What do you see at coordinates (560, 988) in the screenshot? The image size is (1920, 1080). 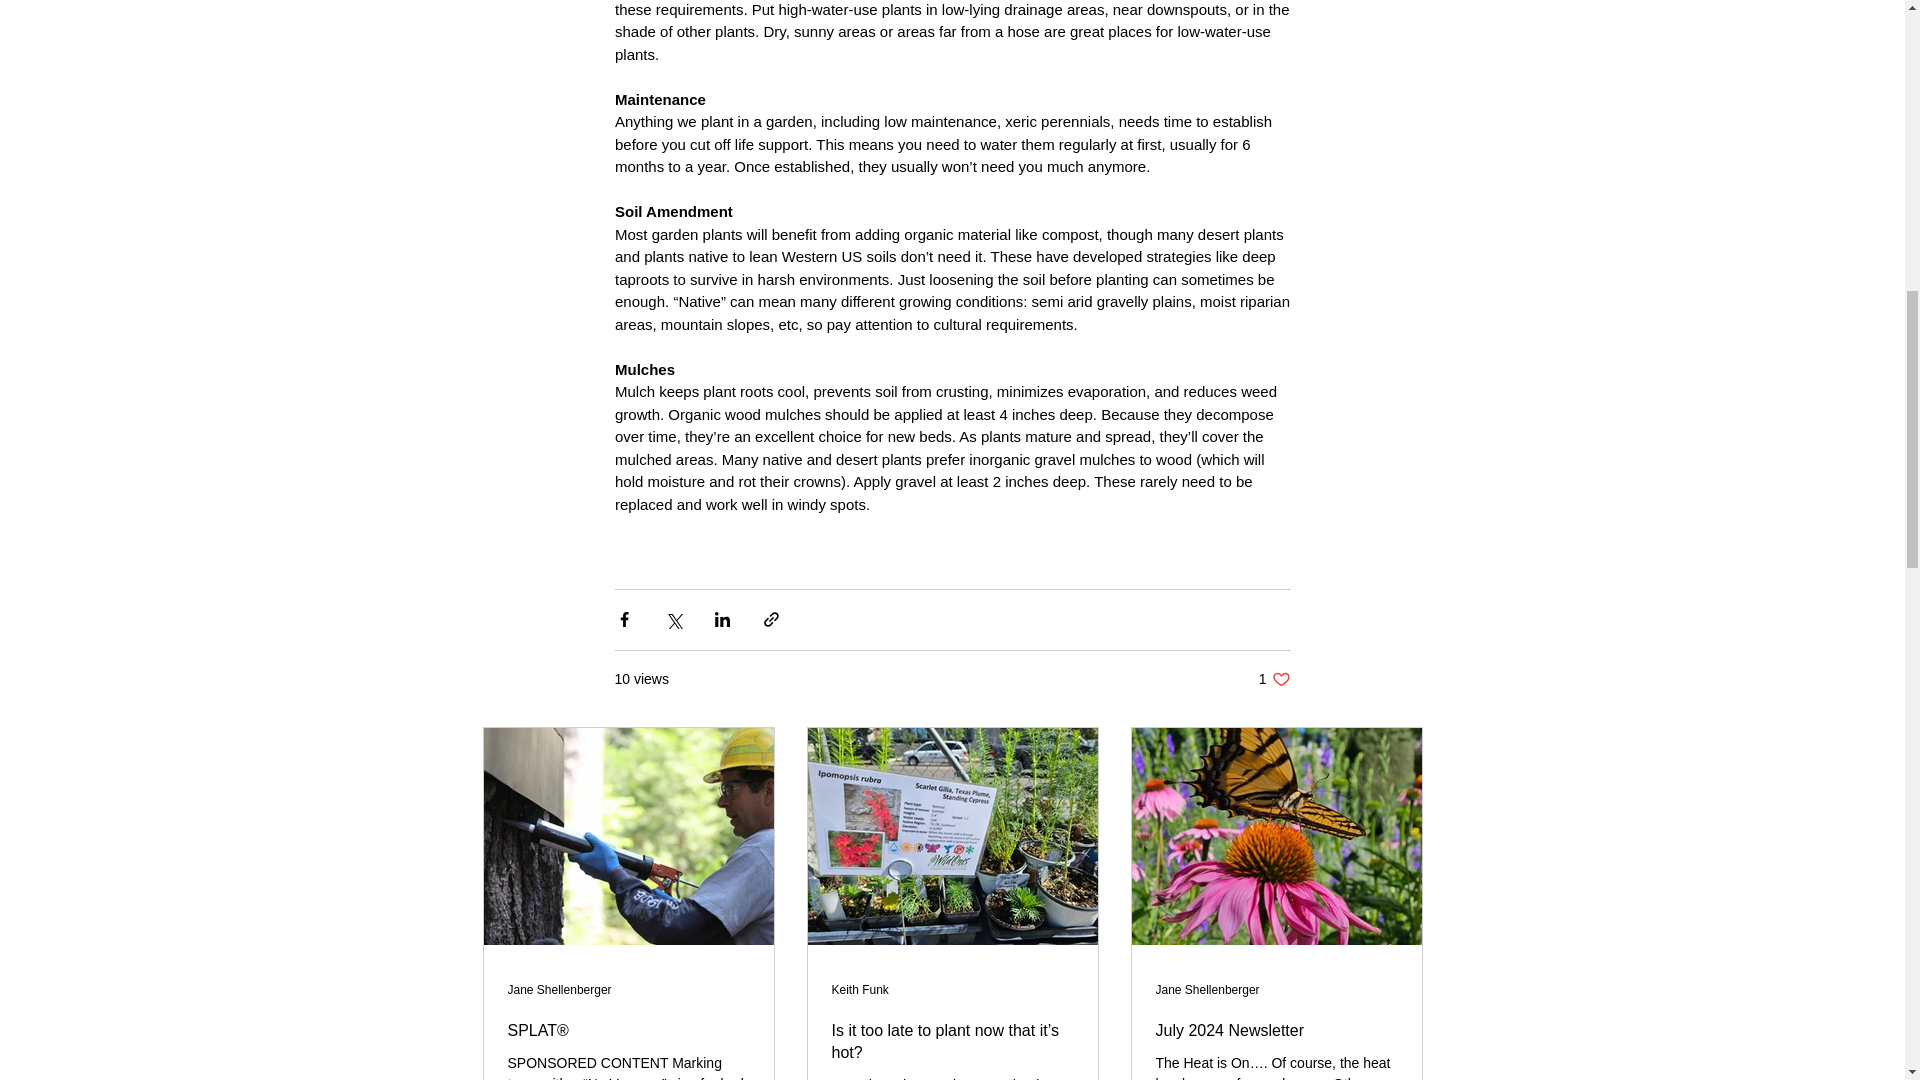 I see `Jane Shellenberger` at bounding box center [560, 988].